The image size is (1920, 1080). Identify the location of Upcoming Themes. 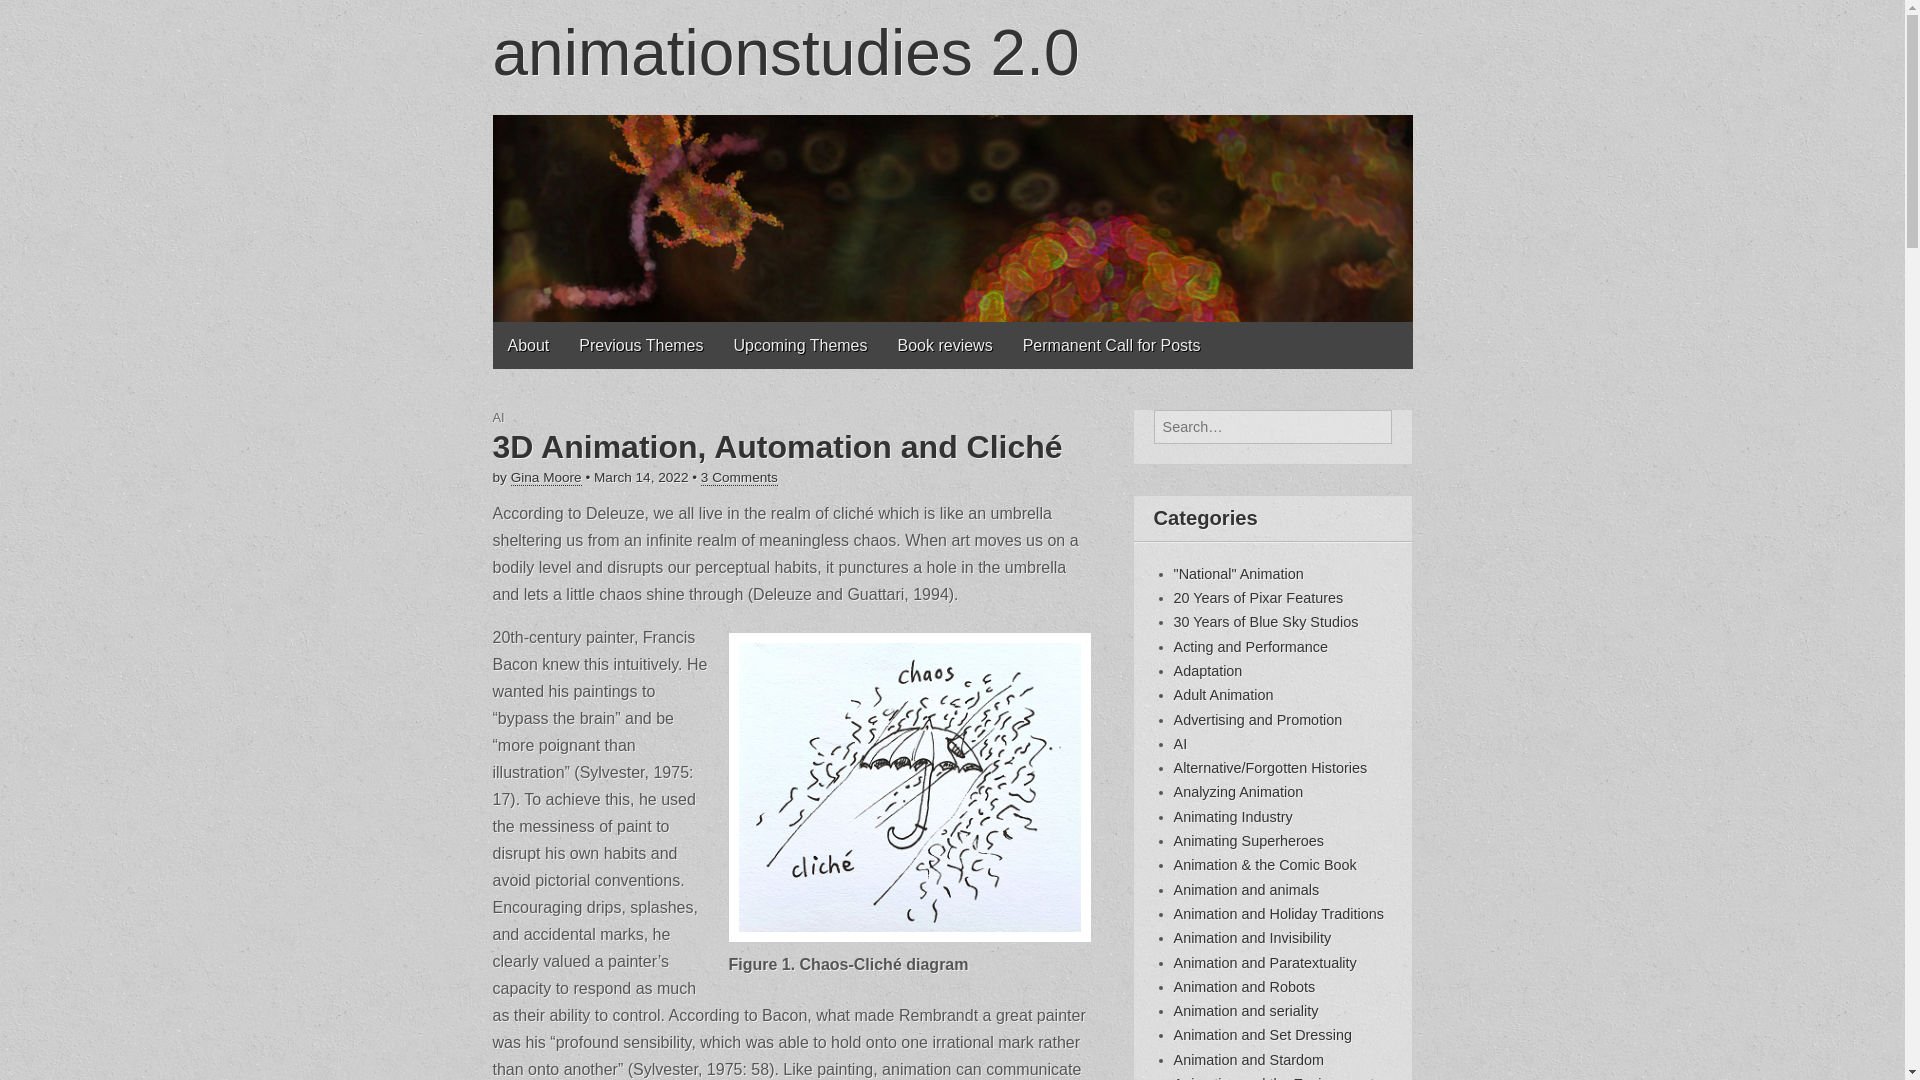
(800, 345).